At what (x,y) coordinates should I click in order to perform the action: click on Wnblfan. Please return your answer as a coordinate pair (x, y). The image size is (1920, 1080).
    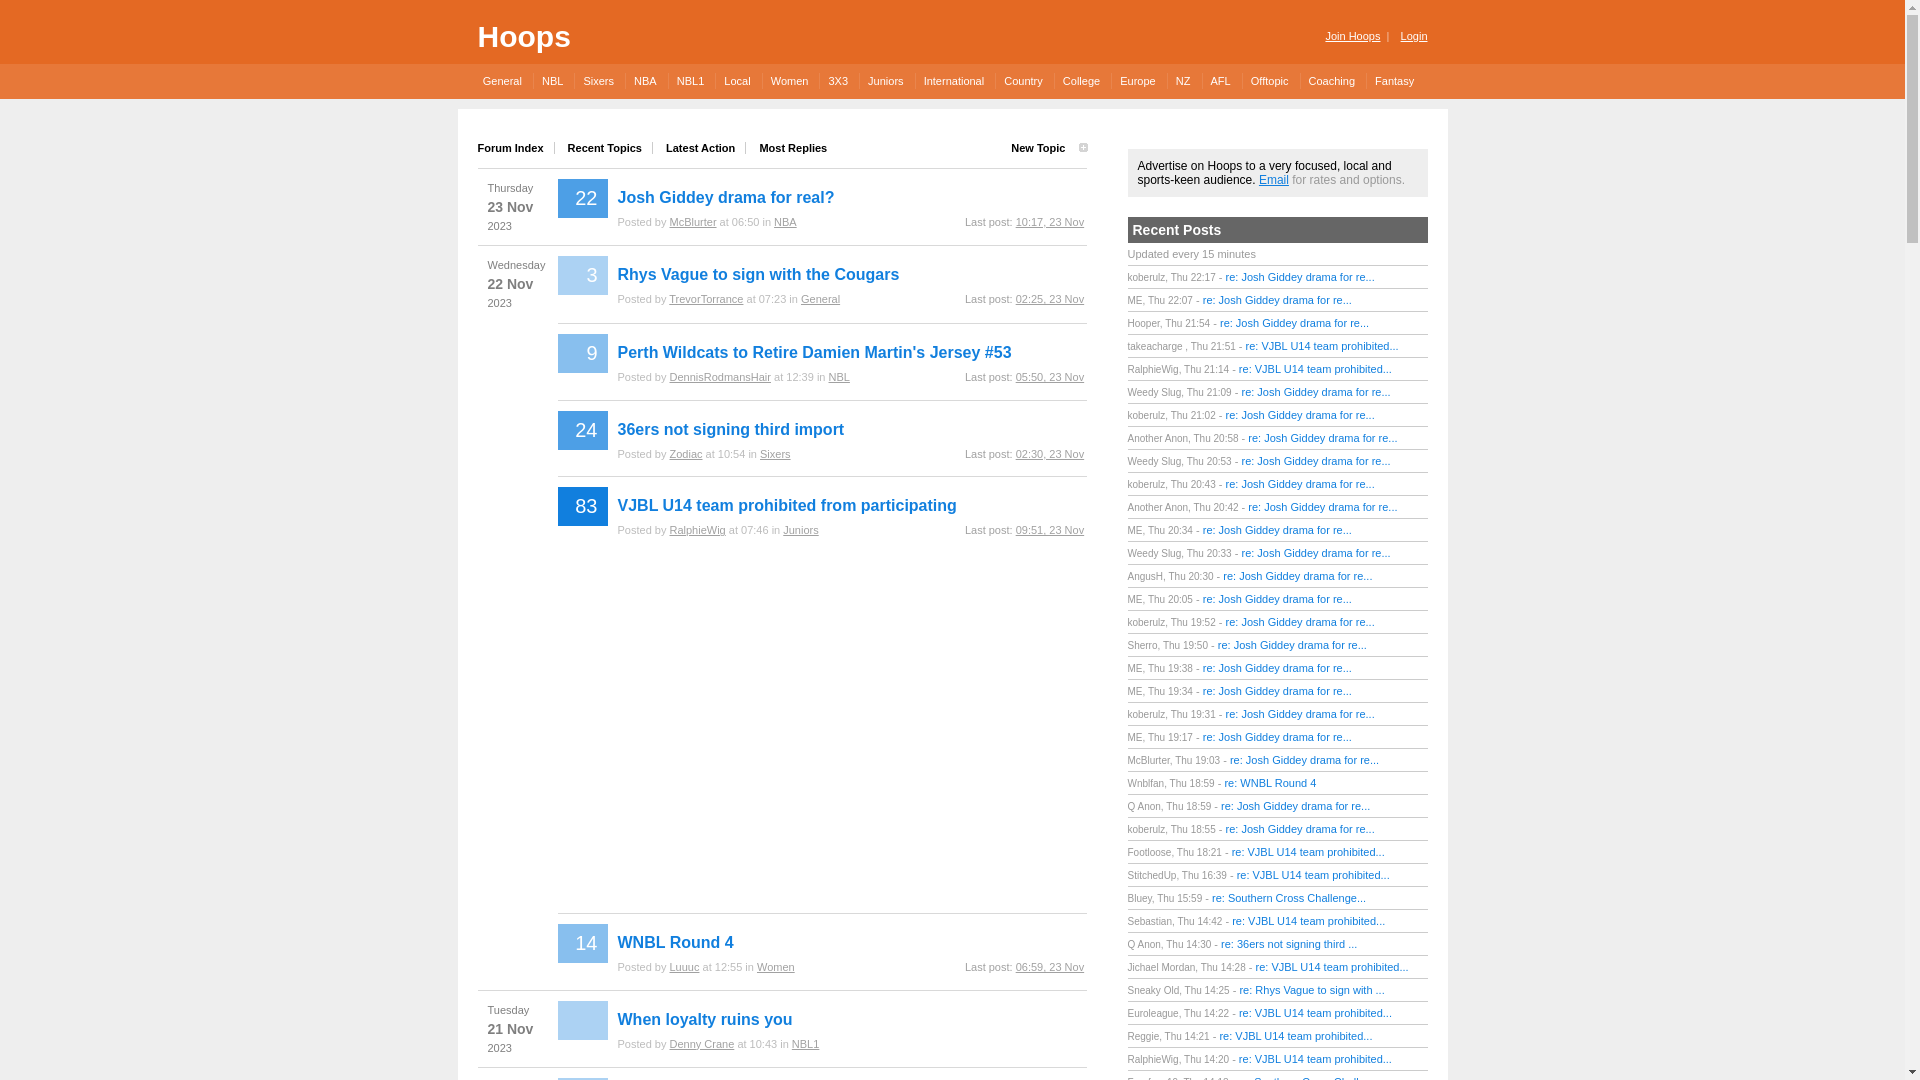
    Looking at the image, I should click on (1146, 784).